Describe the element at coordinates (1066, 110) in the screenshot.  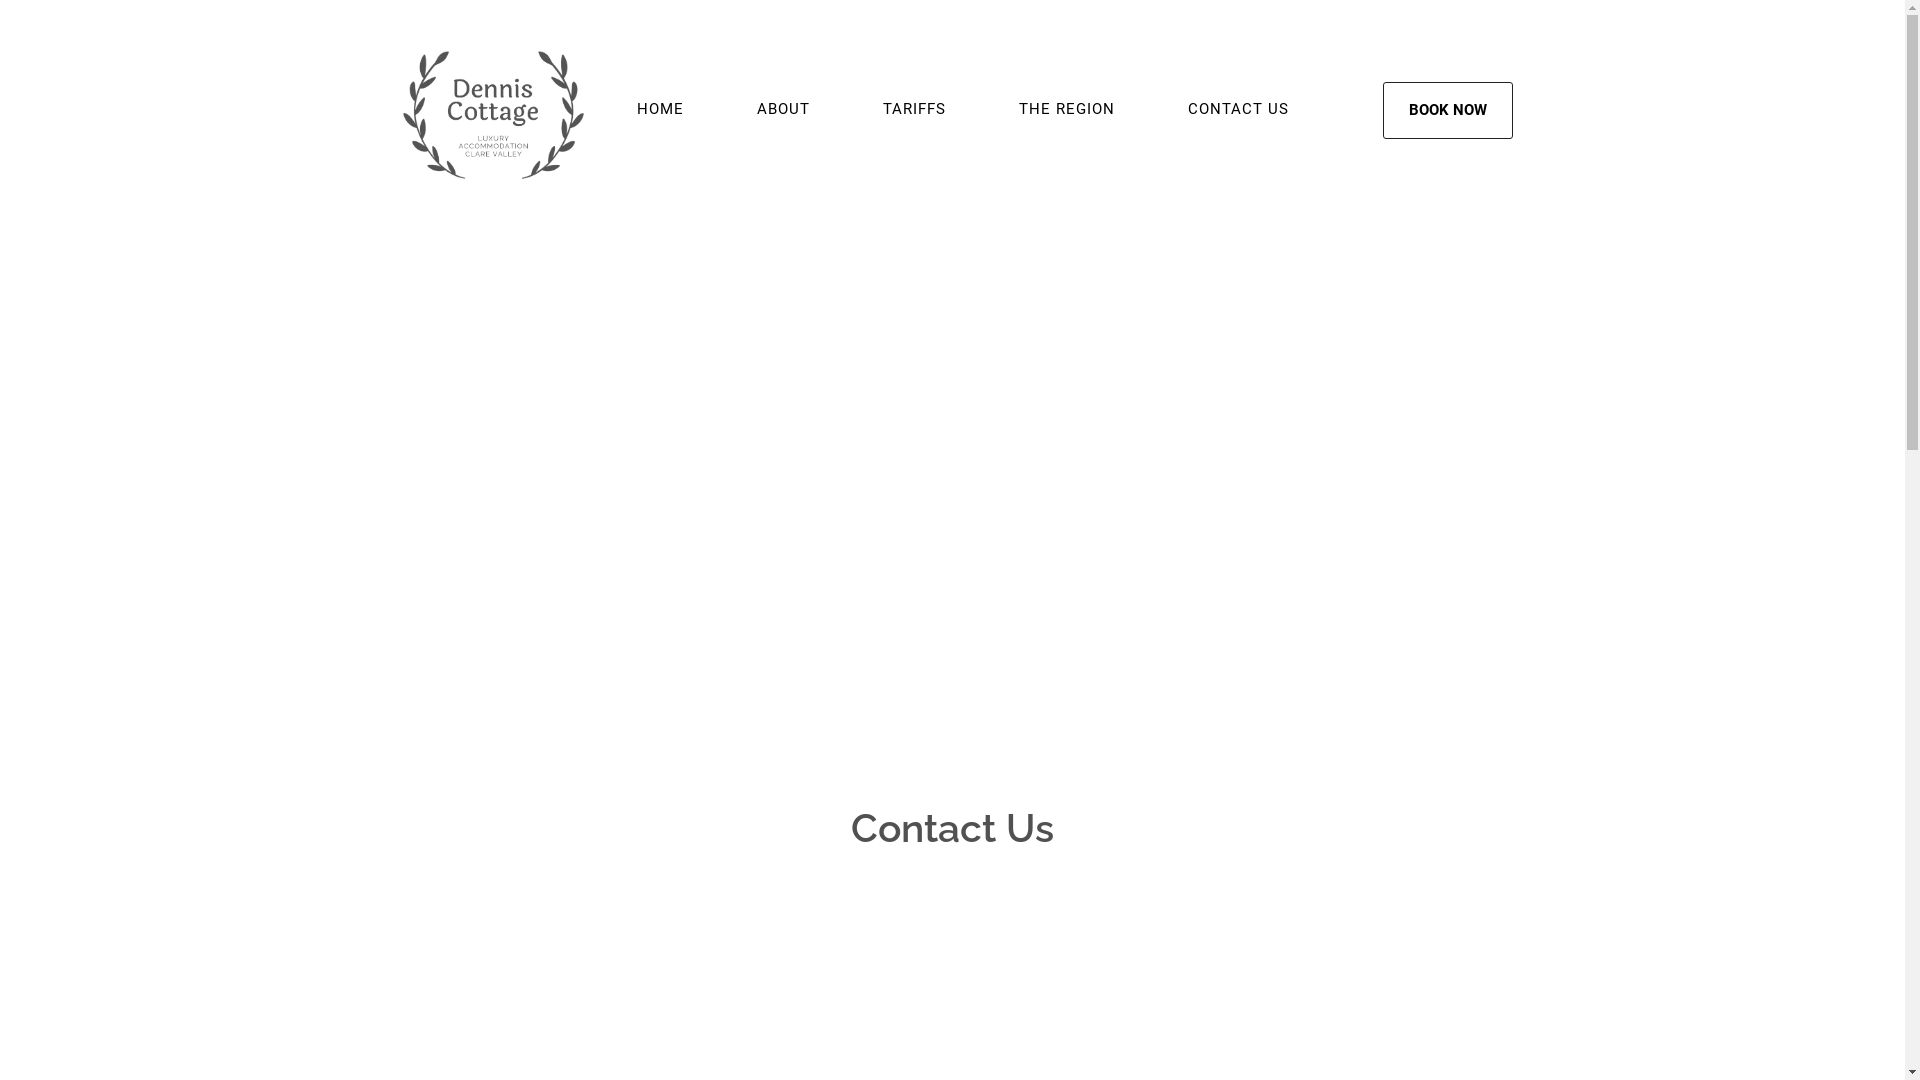
I see `THE REGION` at that location.